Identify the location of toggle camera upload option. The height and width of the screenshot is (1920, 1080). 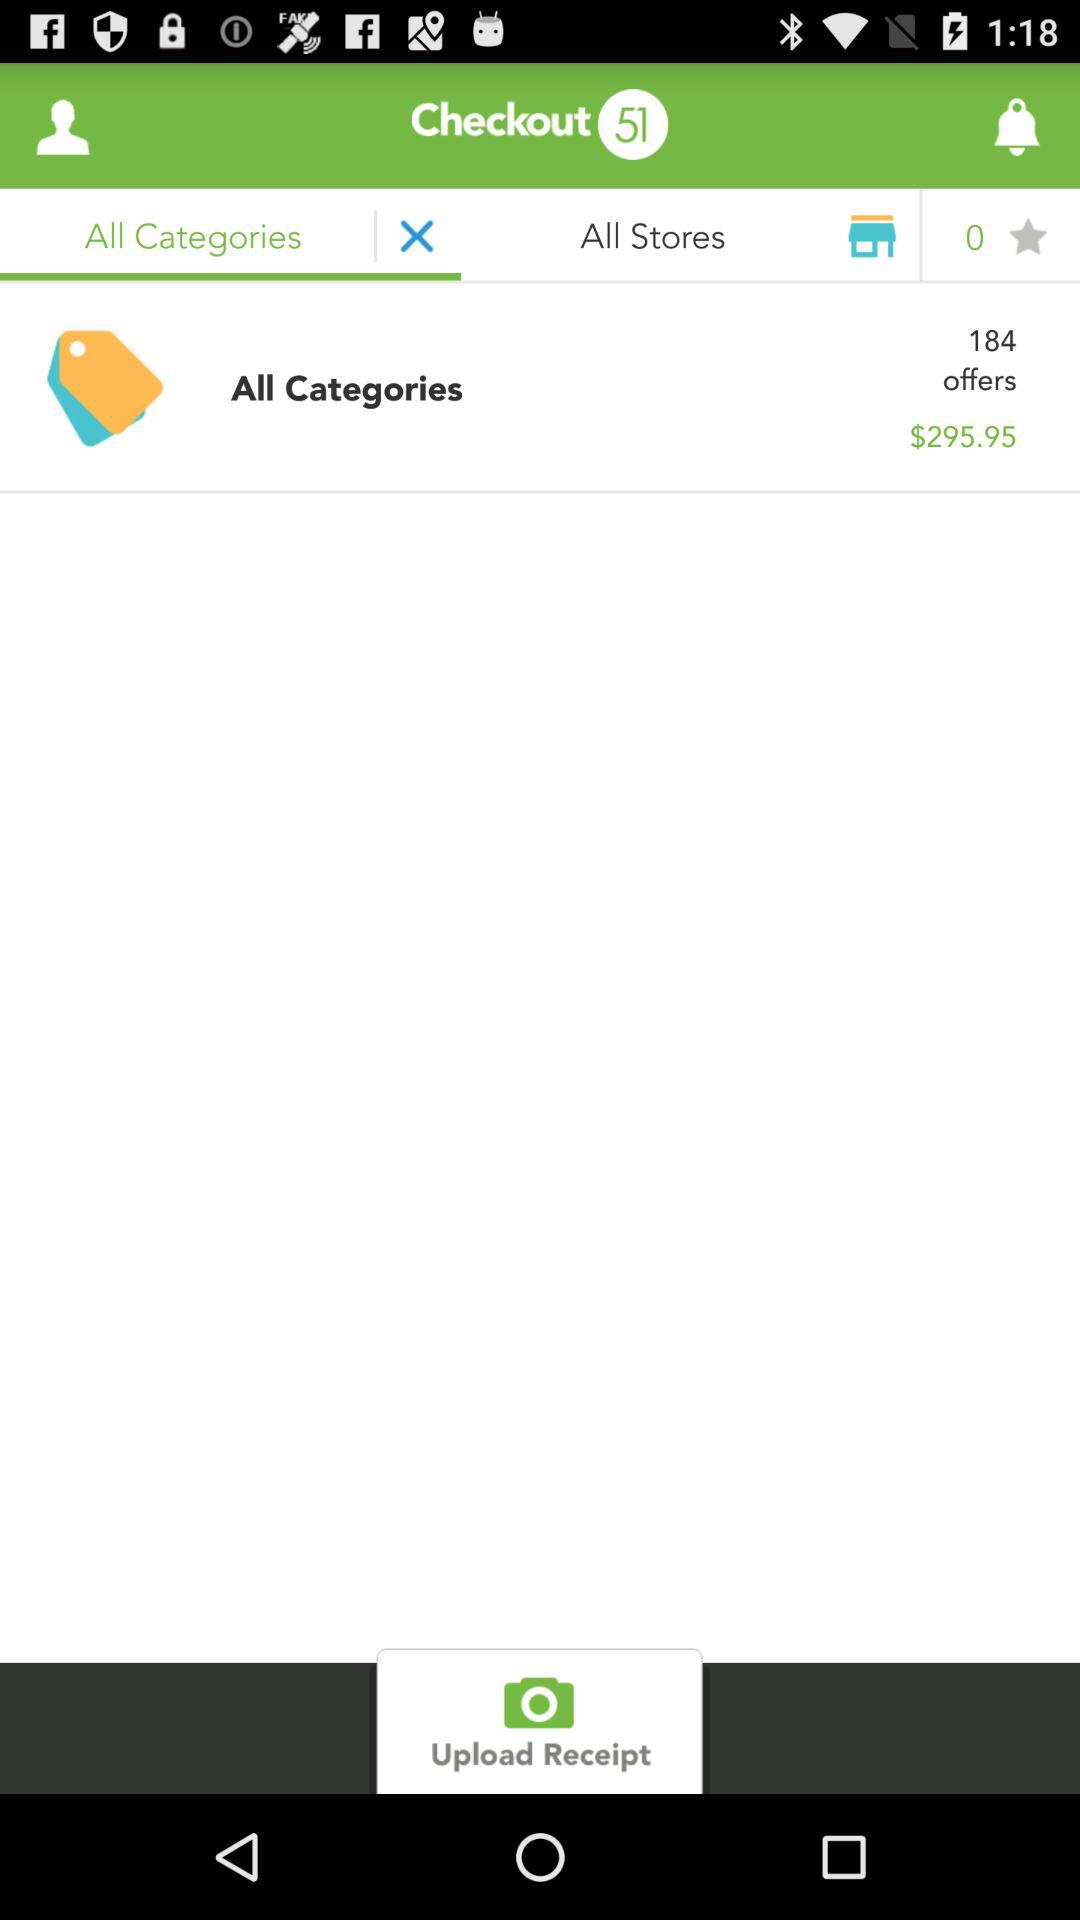
(540, 1721).